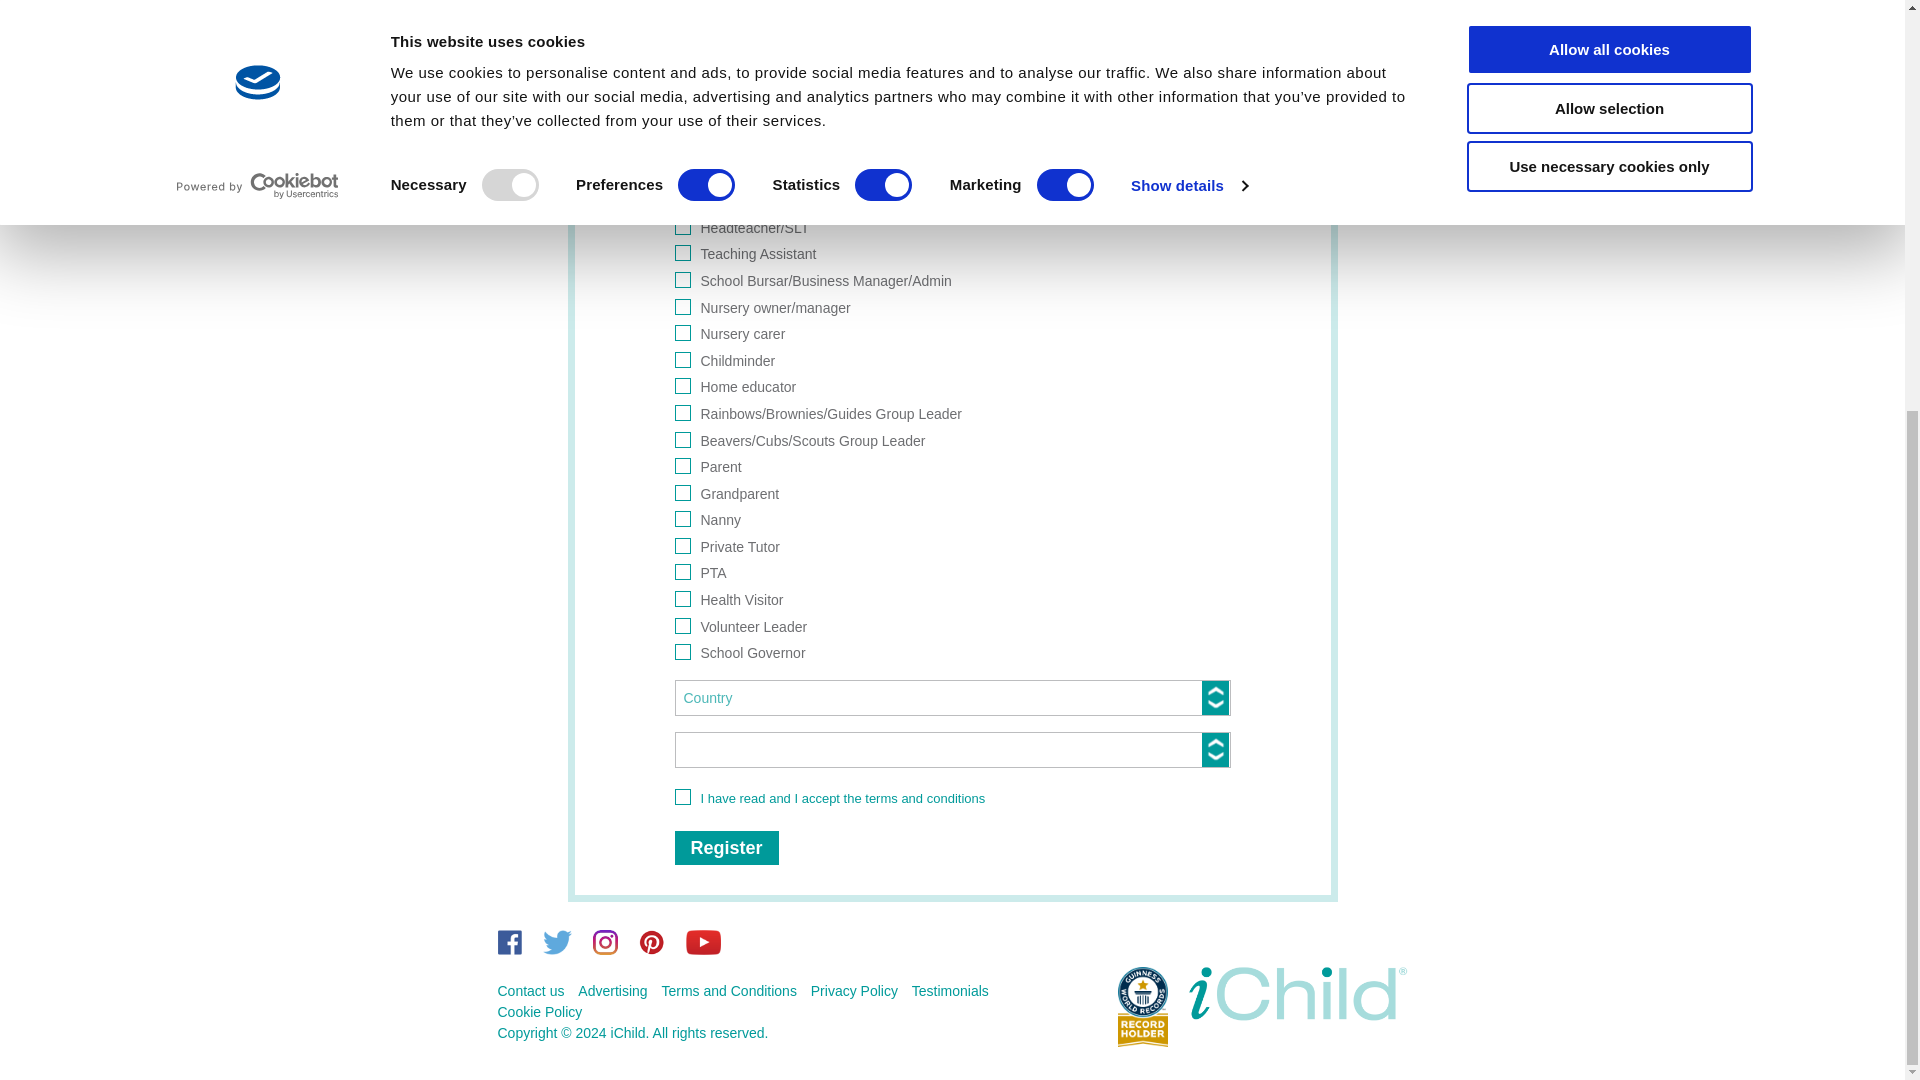 The image size is (1920, 1080). What do you see at coordinates (681, 253) in the screenshot?
I see `teaching assistant` at bounding box center [681, 253].